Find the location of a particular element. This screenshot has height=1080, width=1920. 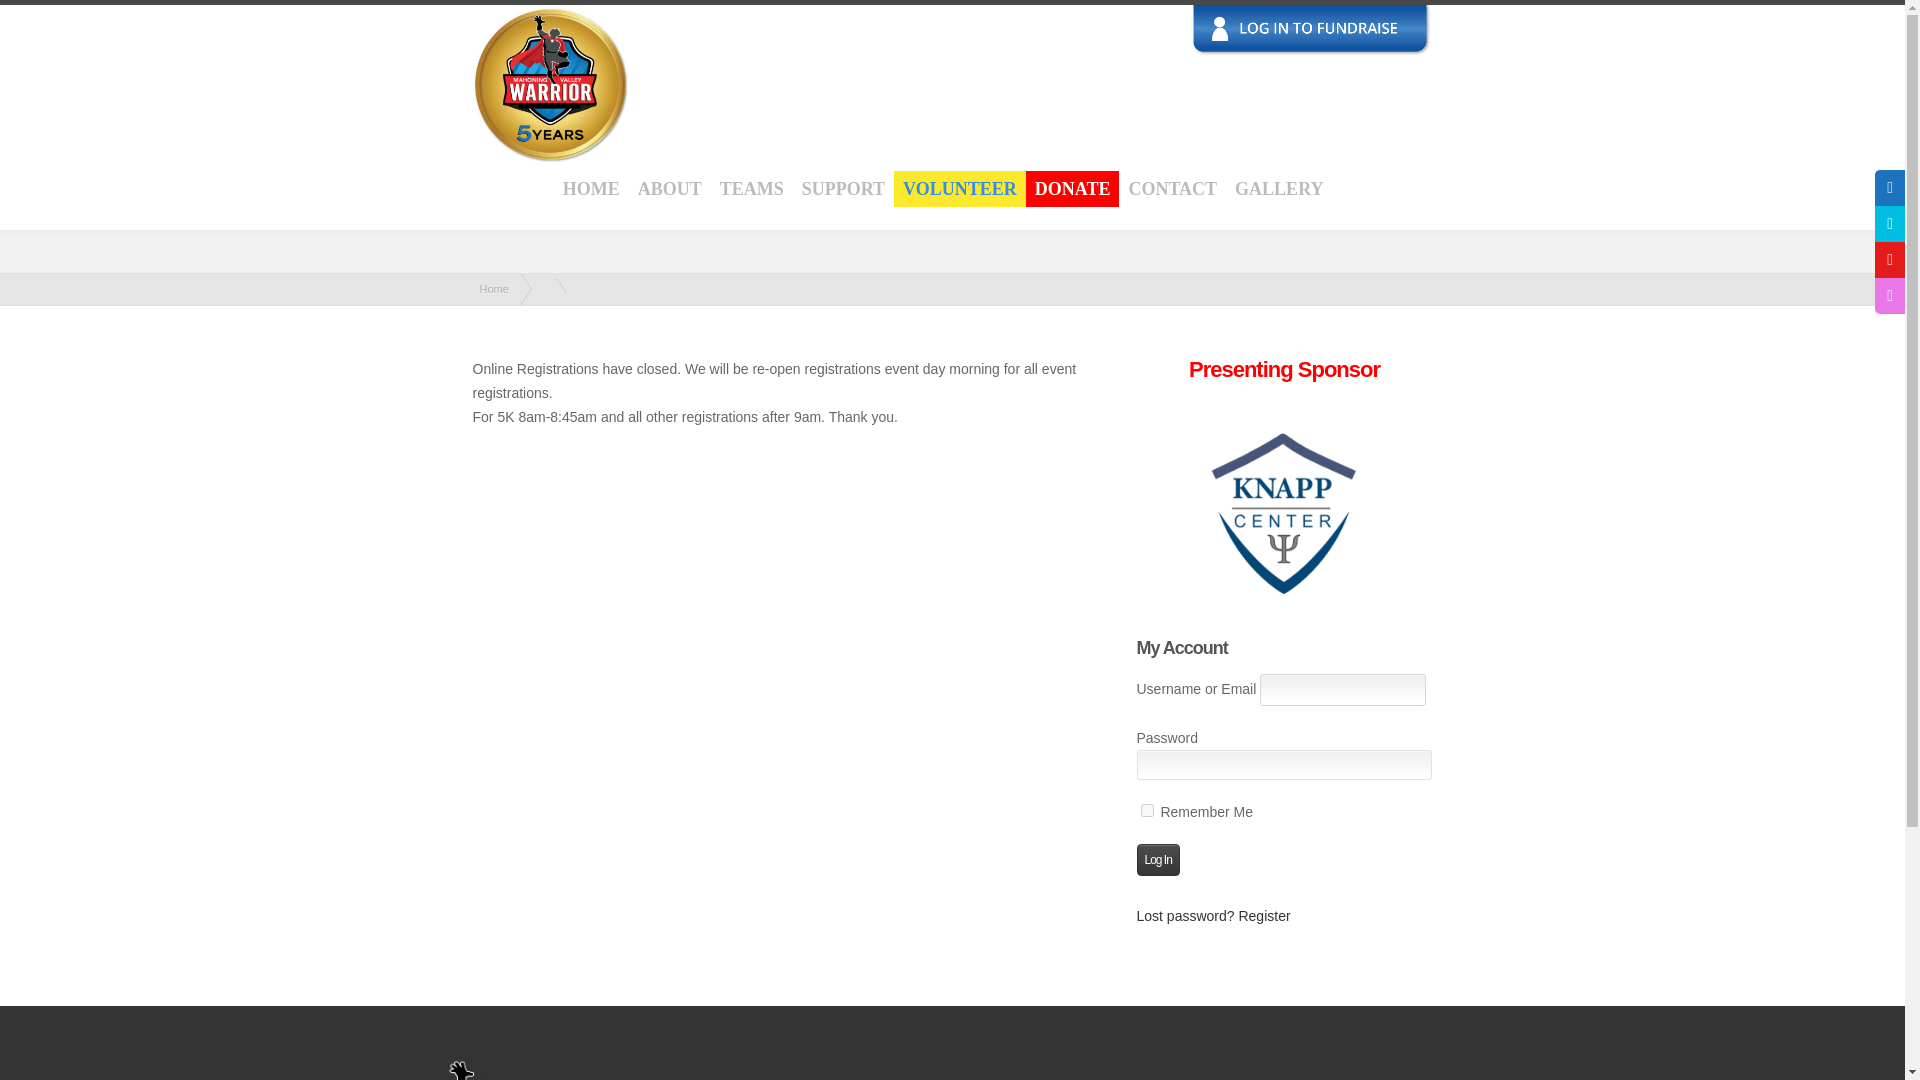

SUPPORT is located at coordinates (844, 188).